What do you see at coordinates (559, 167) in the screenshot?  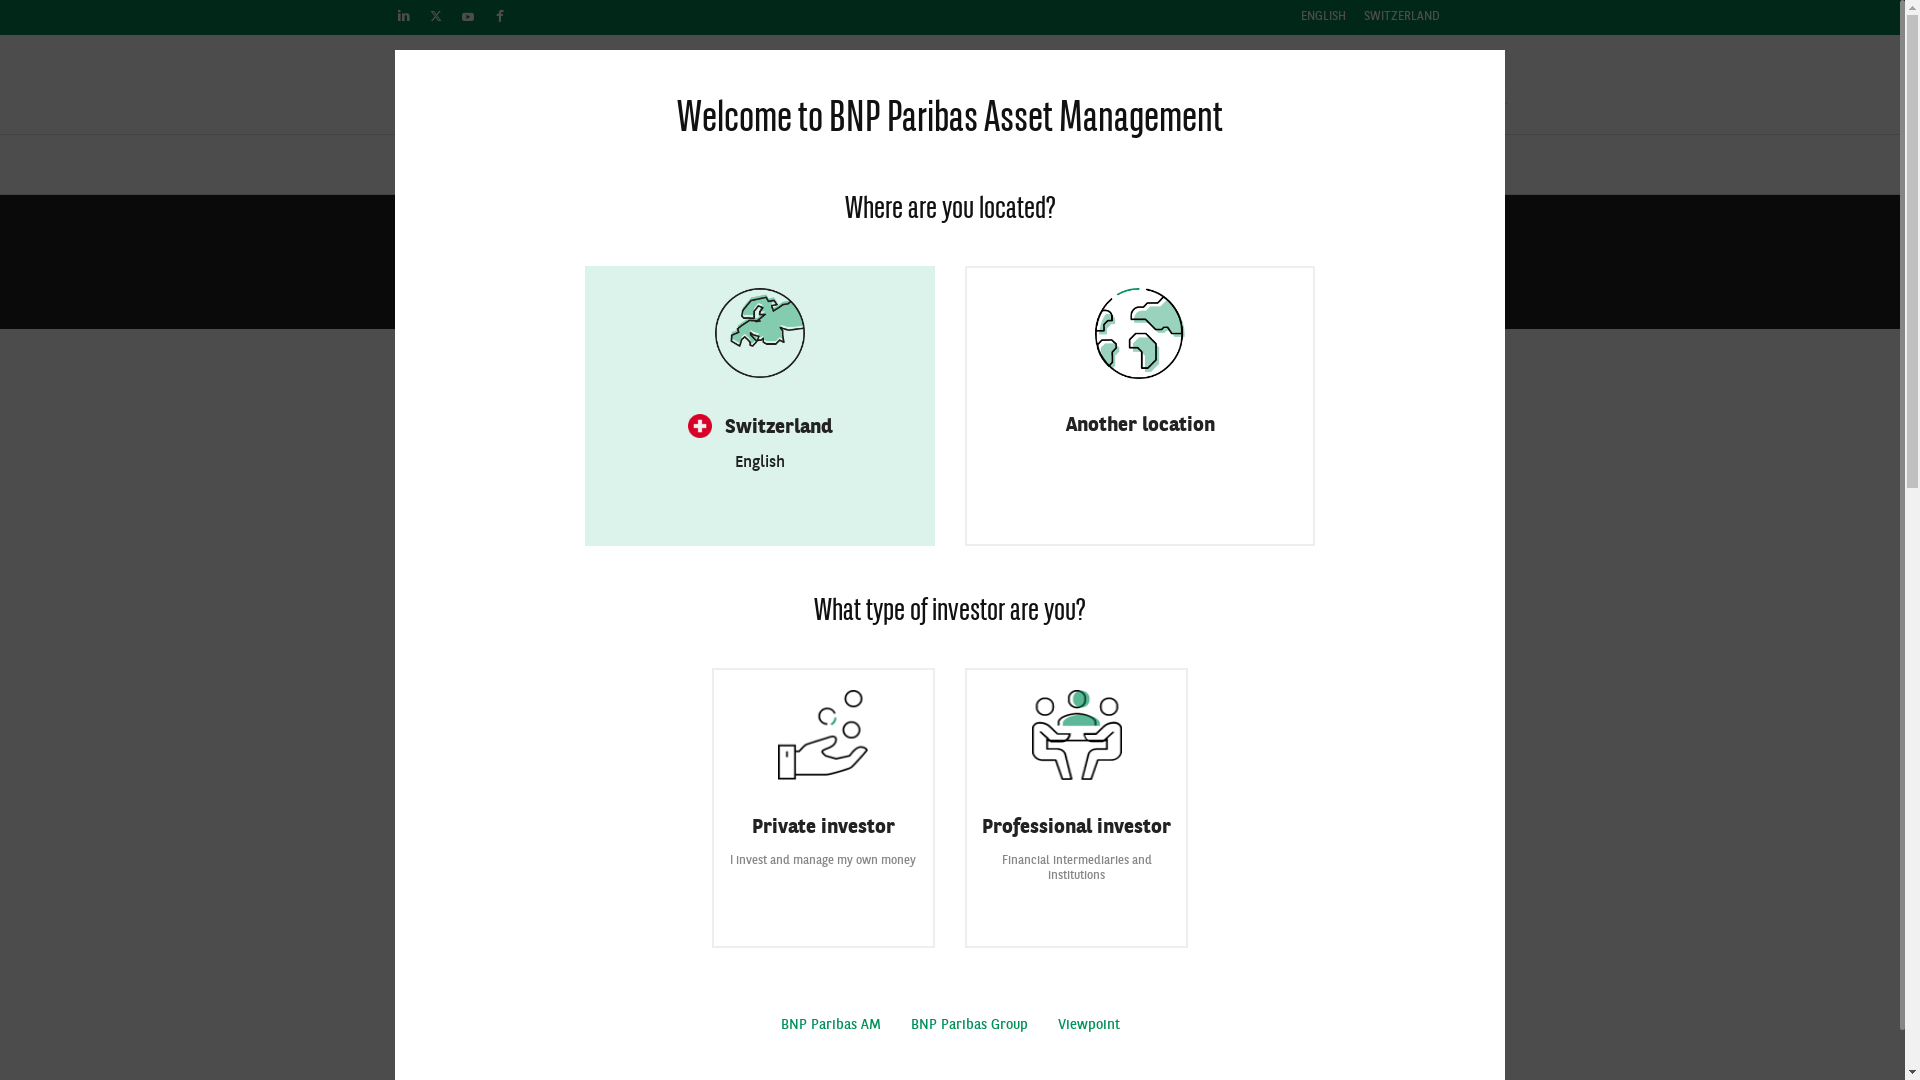 I see `FUNDS` at bounding box center [559, 167].